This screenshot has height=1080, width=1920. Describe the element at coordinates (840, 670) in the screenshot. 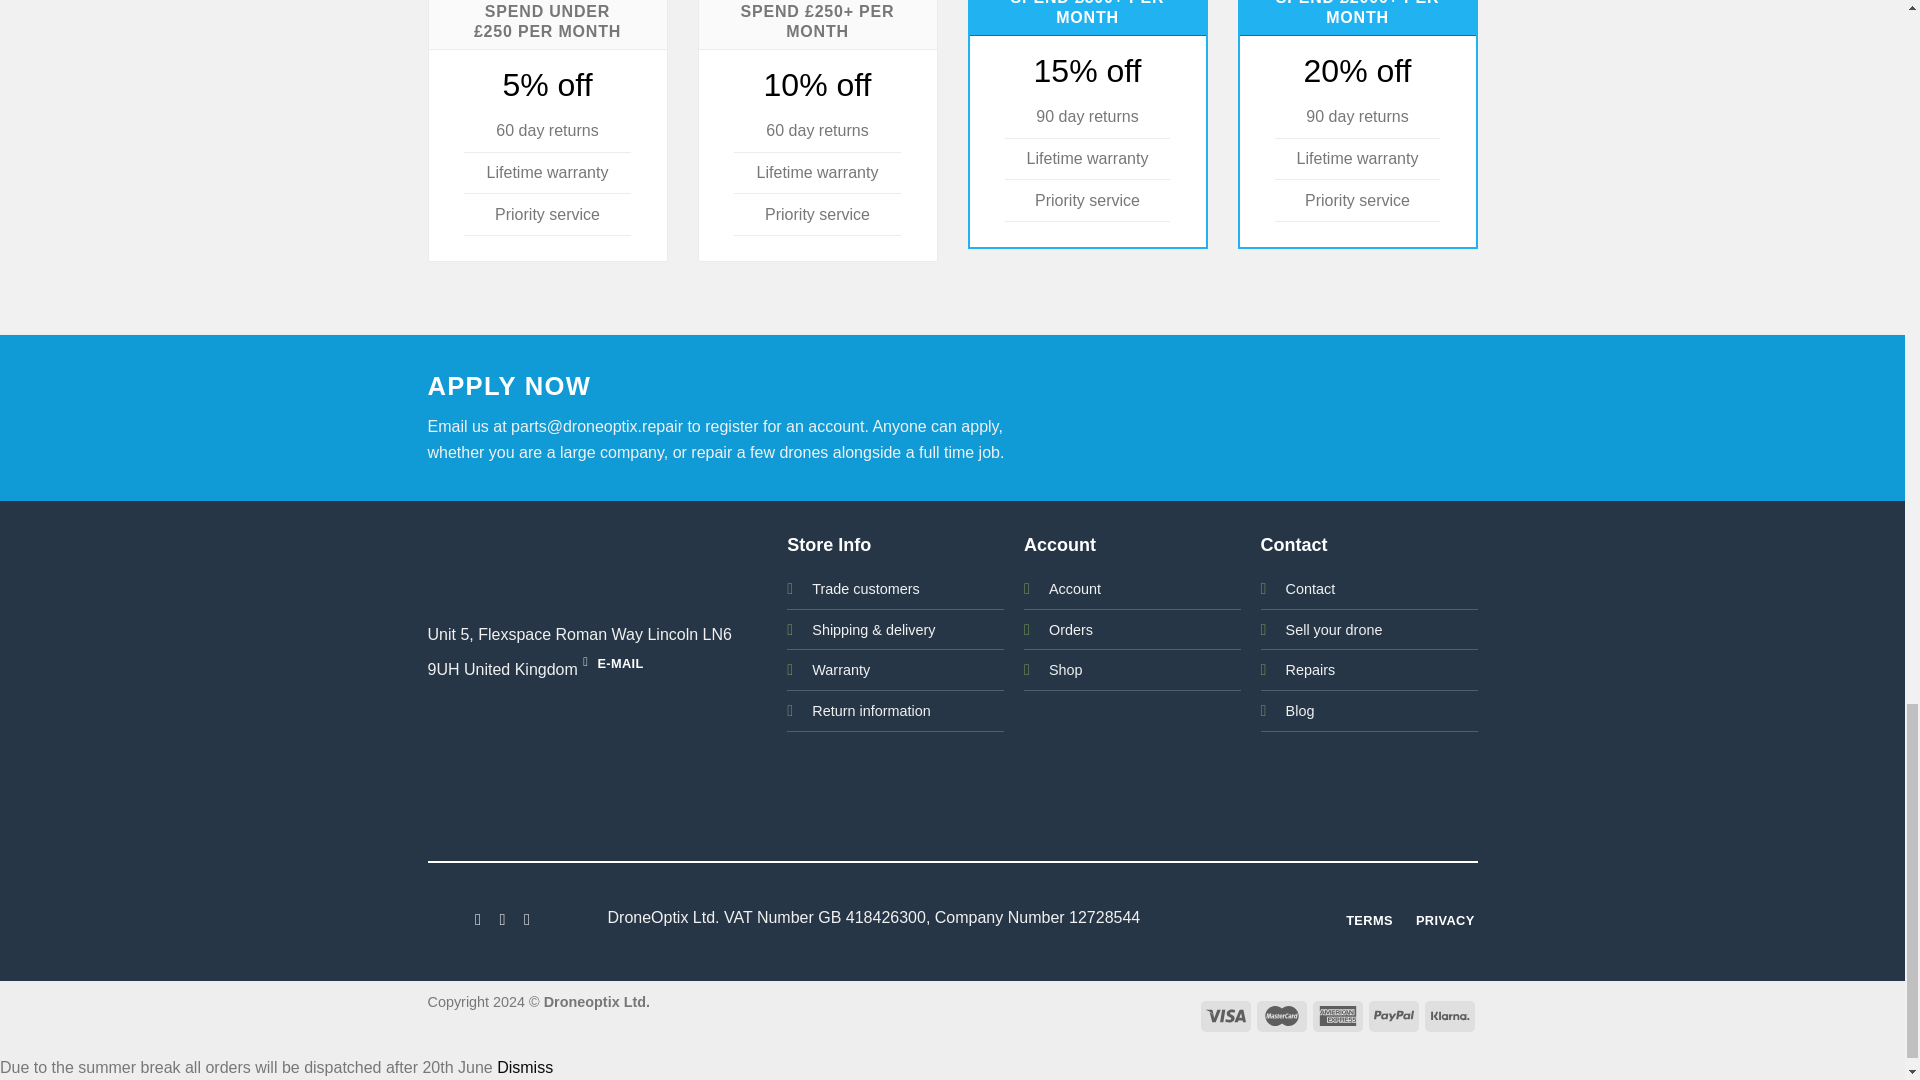

I see `Warranty` at that location.